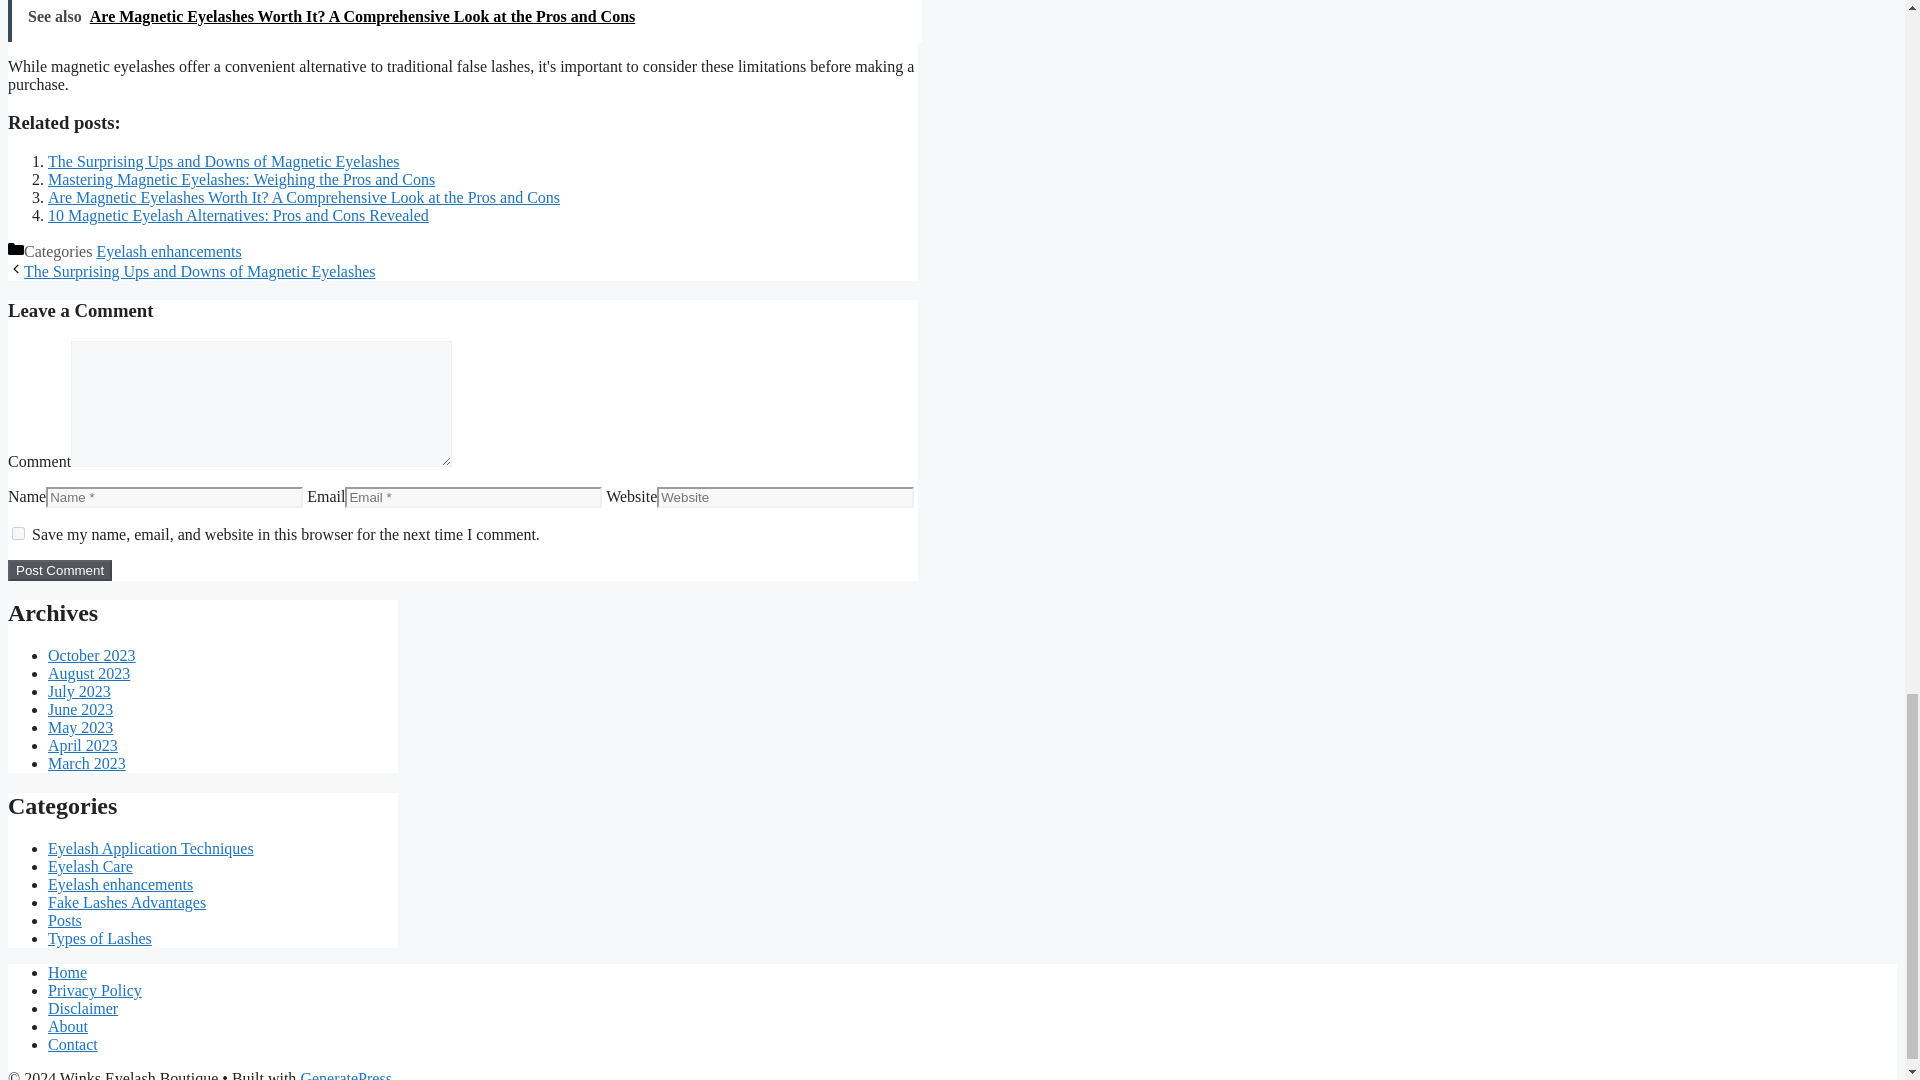 This screenshot has height=1080, width=1920. What do you see at coordinates (200, 271) in the screenshot?
I see `The Surprising Ups and Downs of Magnetic Eyelashes` at bounding box center [200, 271].